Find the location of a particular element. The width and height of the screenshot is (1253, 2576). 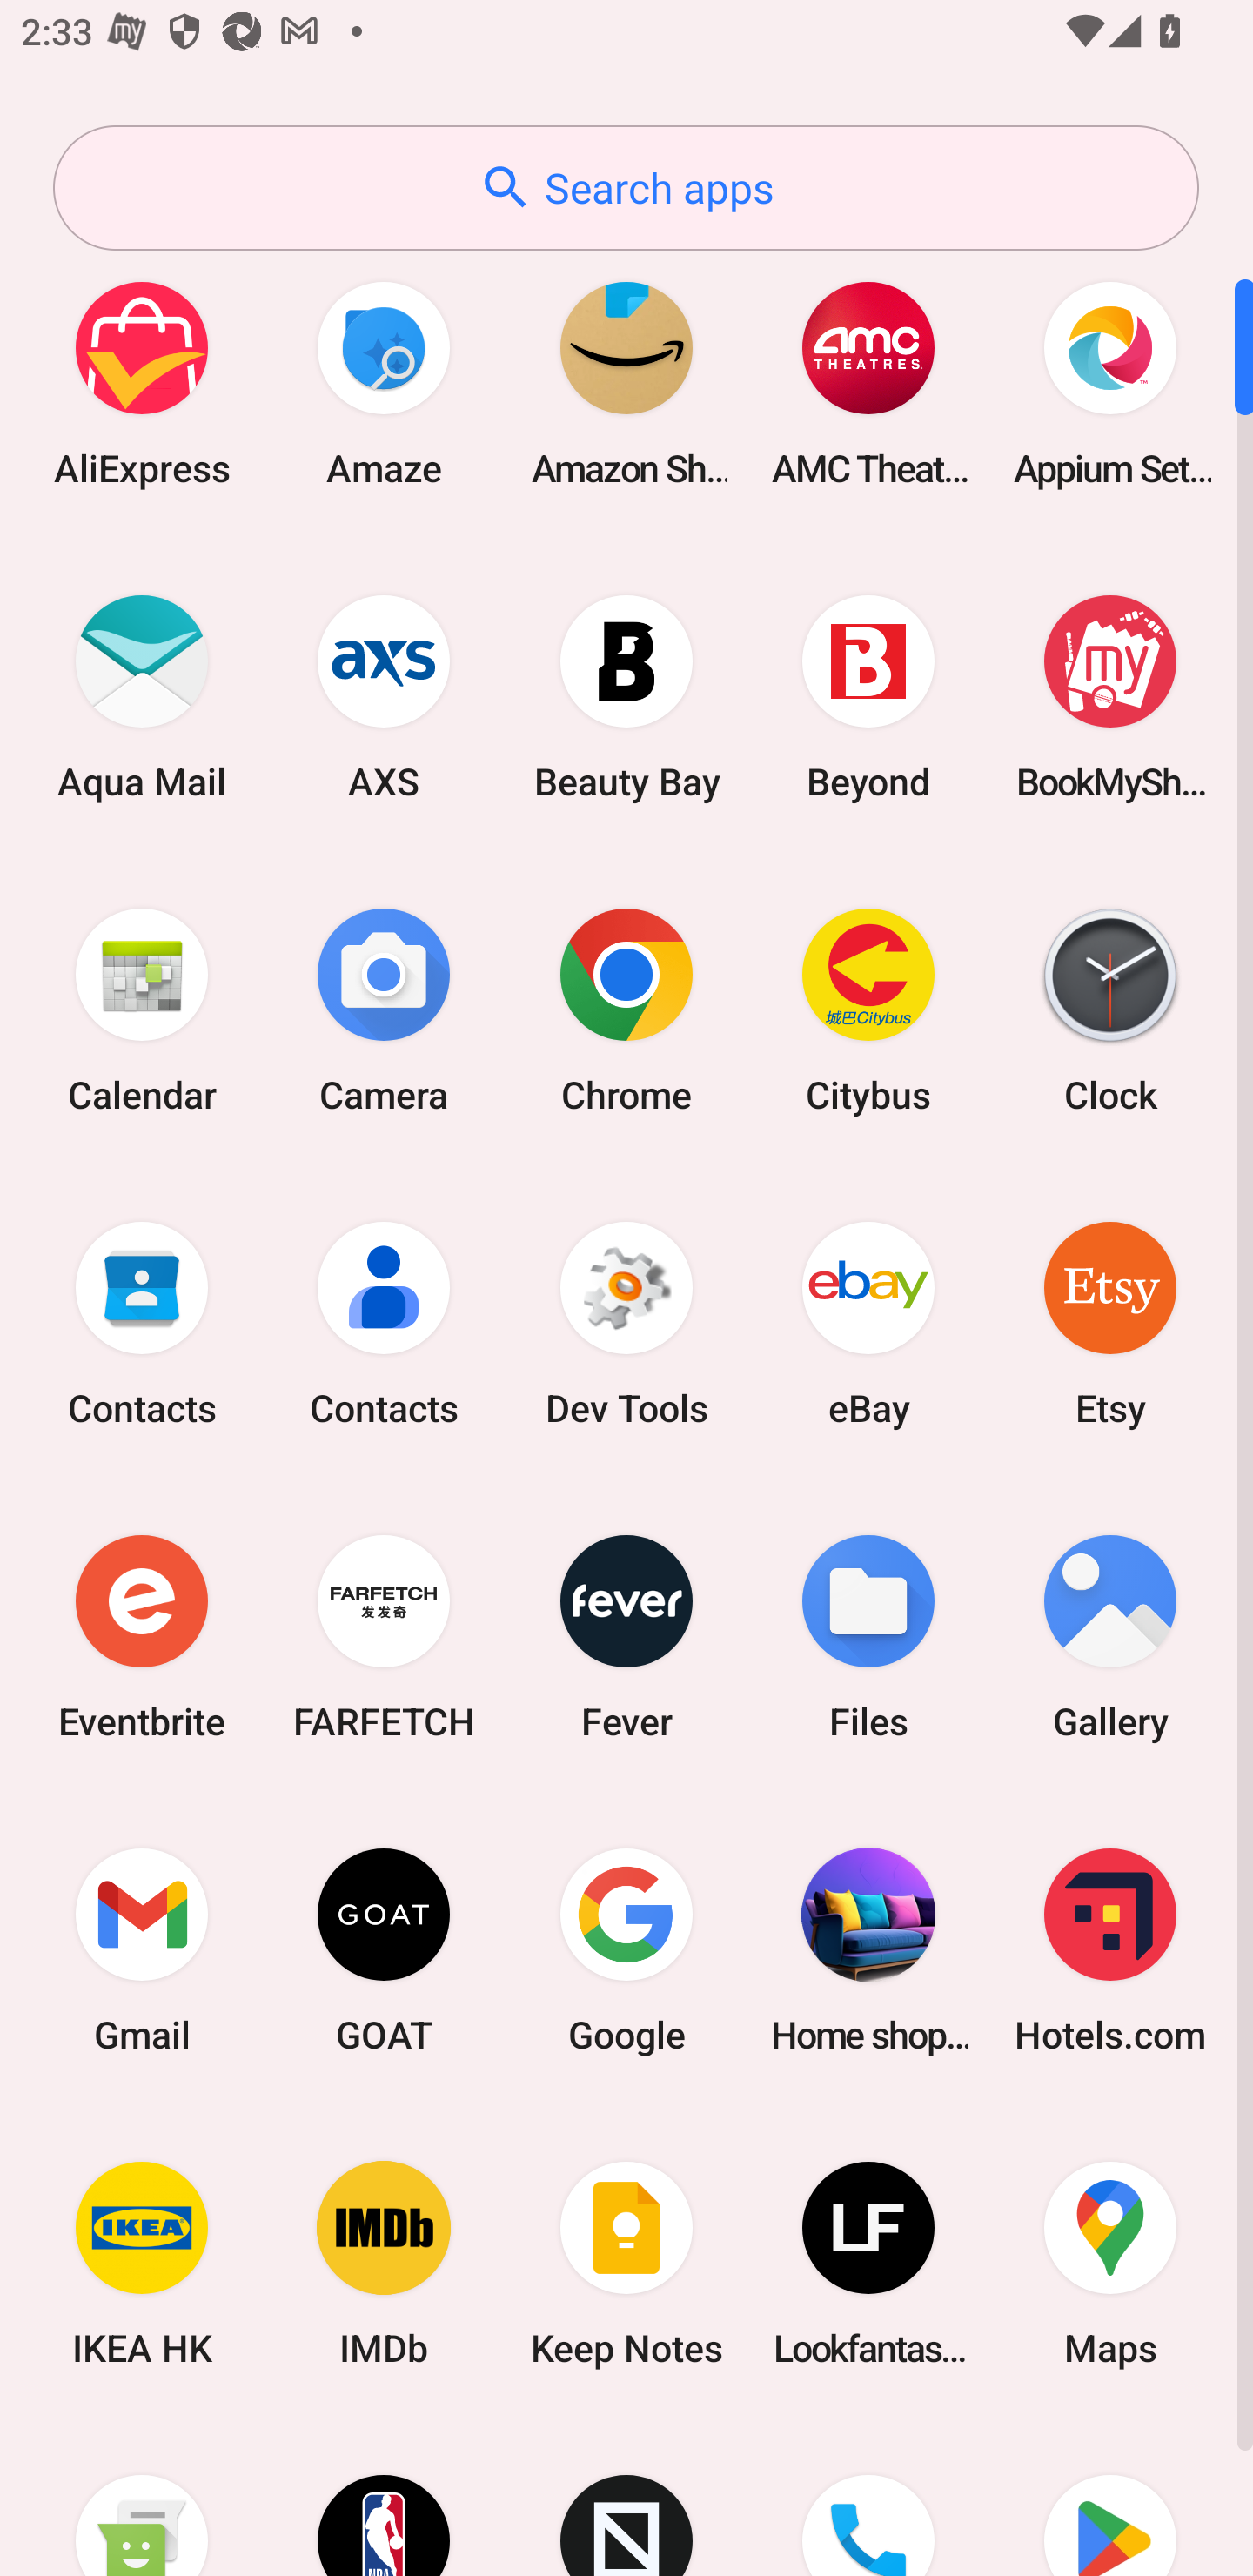

AliExpress is located at coordinates (142, 383).